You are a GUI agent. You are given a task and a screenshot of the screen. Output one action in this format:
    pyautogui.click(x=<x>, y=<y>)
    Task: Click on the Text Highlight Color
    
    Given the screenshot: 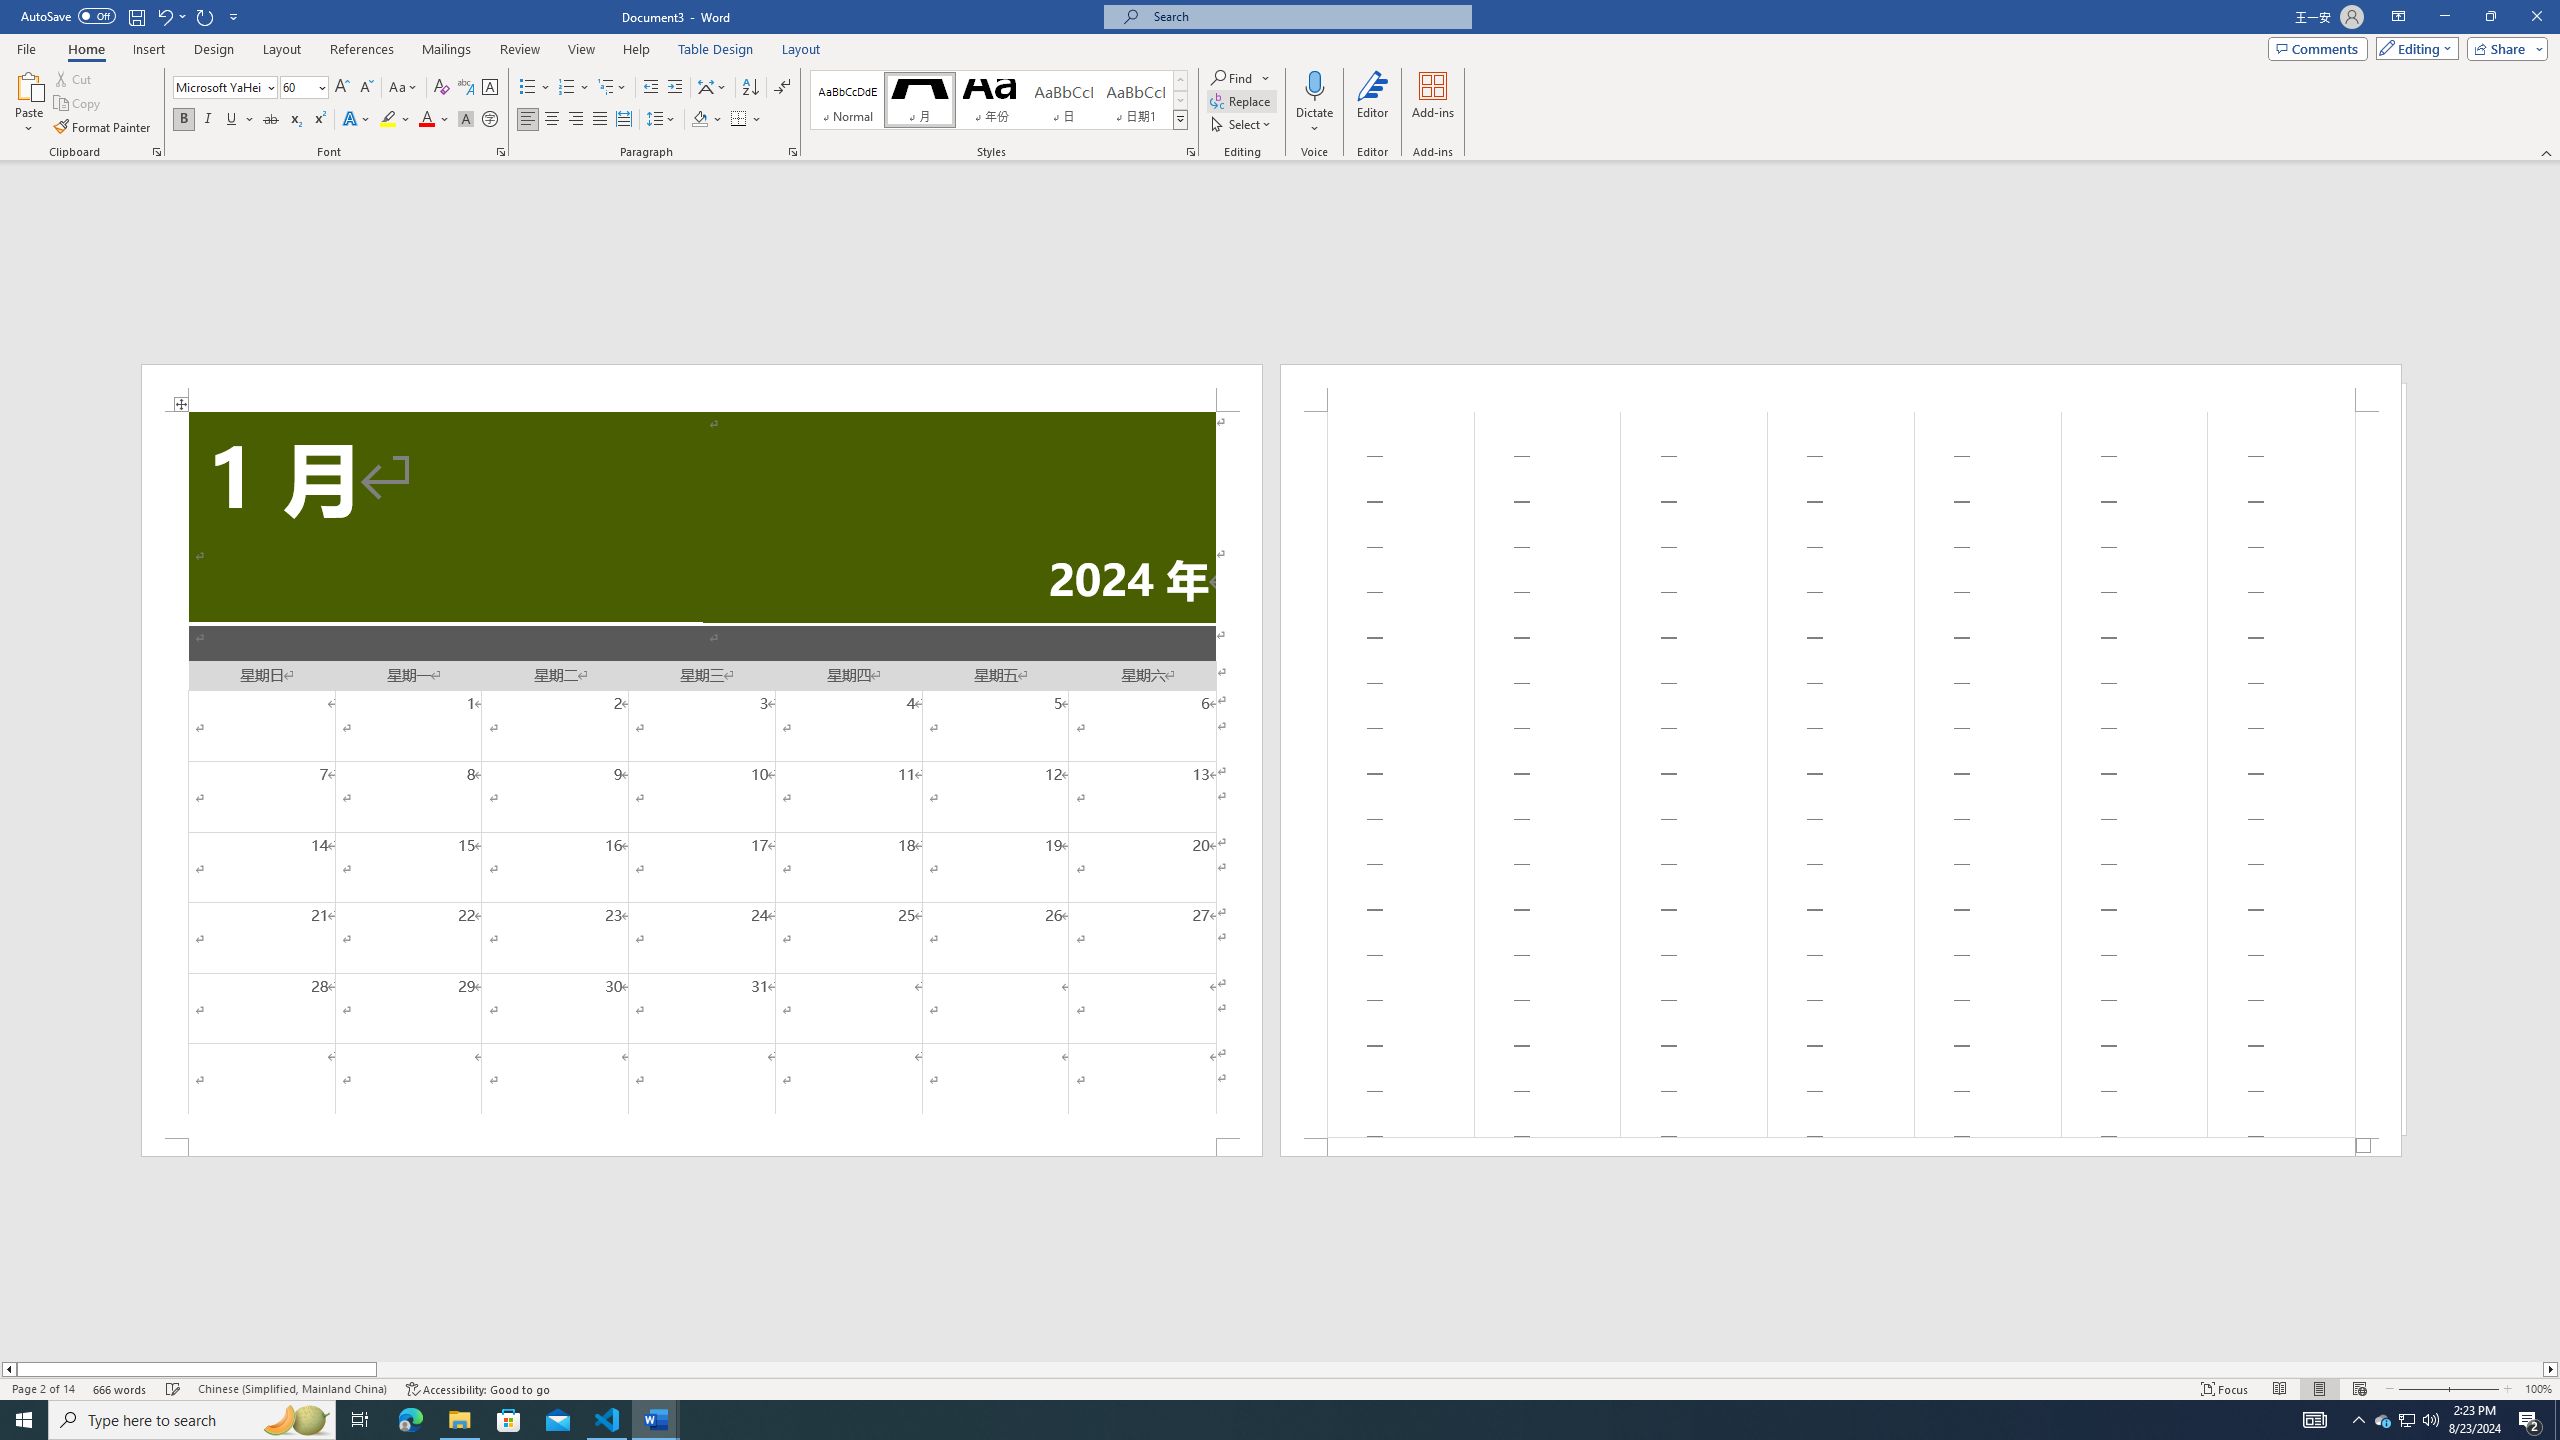 What is the action you would take?
    pyautogui.click(x=395, y=120)
    